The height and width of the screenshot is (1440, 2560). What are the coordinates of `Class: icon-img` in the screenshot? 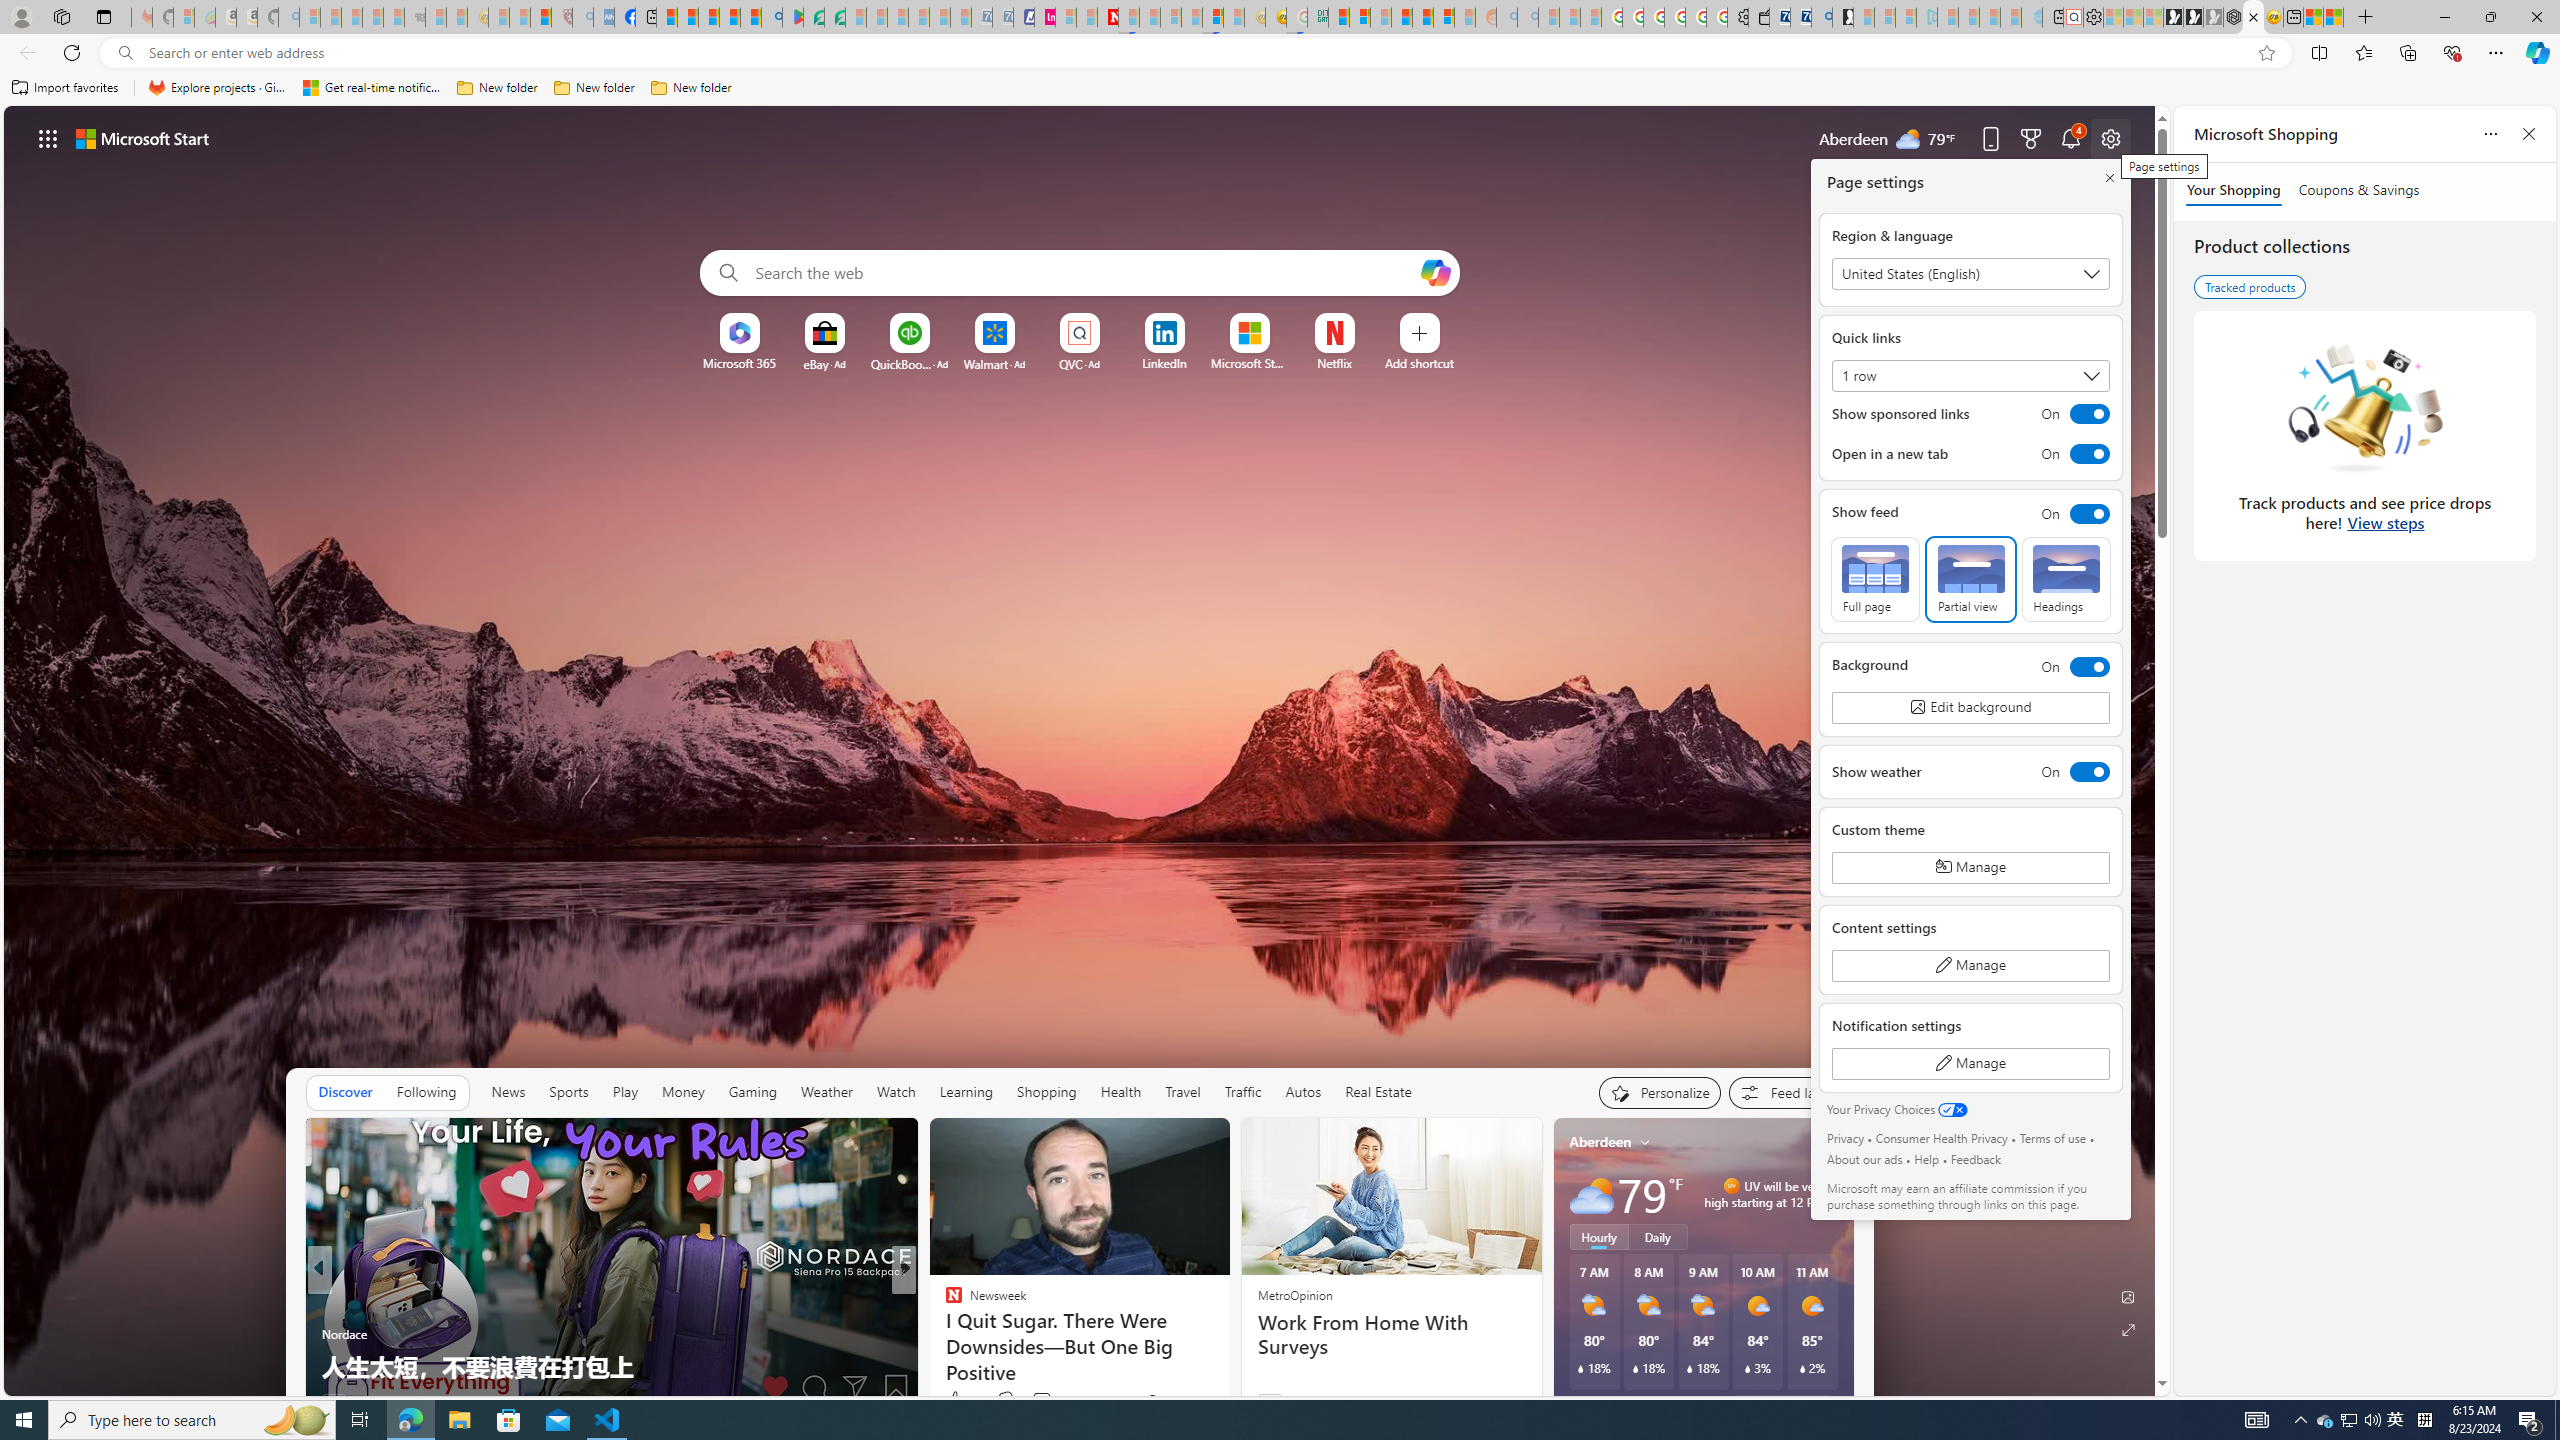 It's located at (1824, 1142).